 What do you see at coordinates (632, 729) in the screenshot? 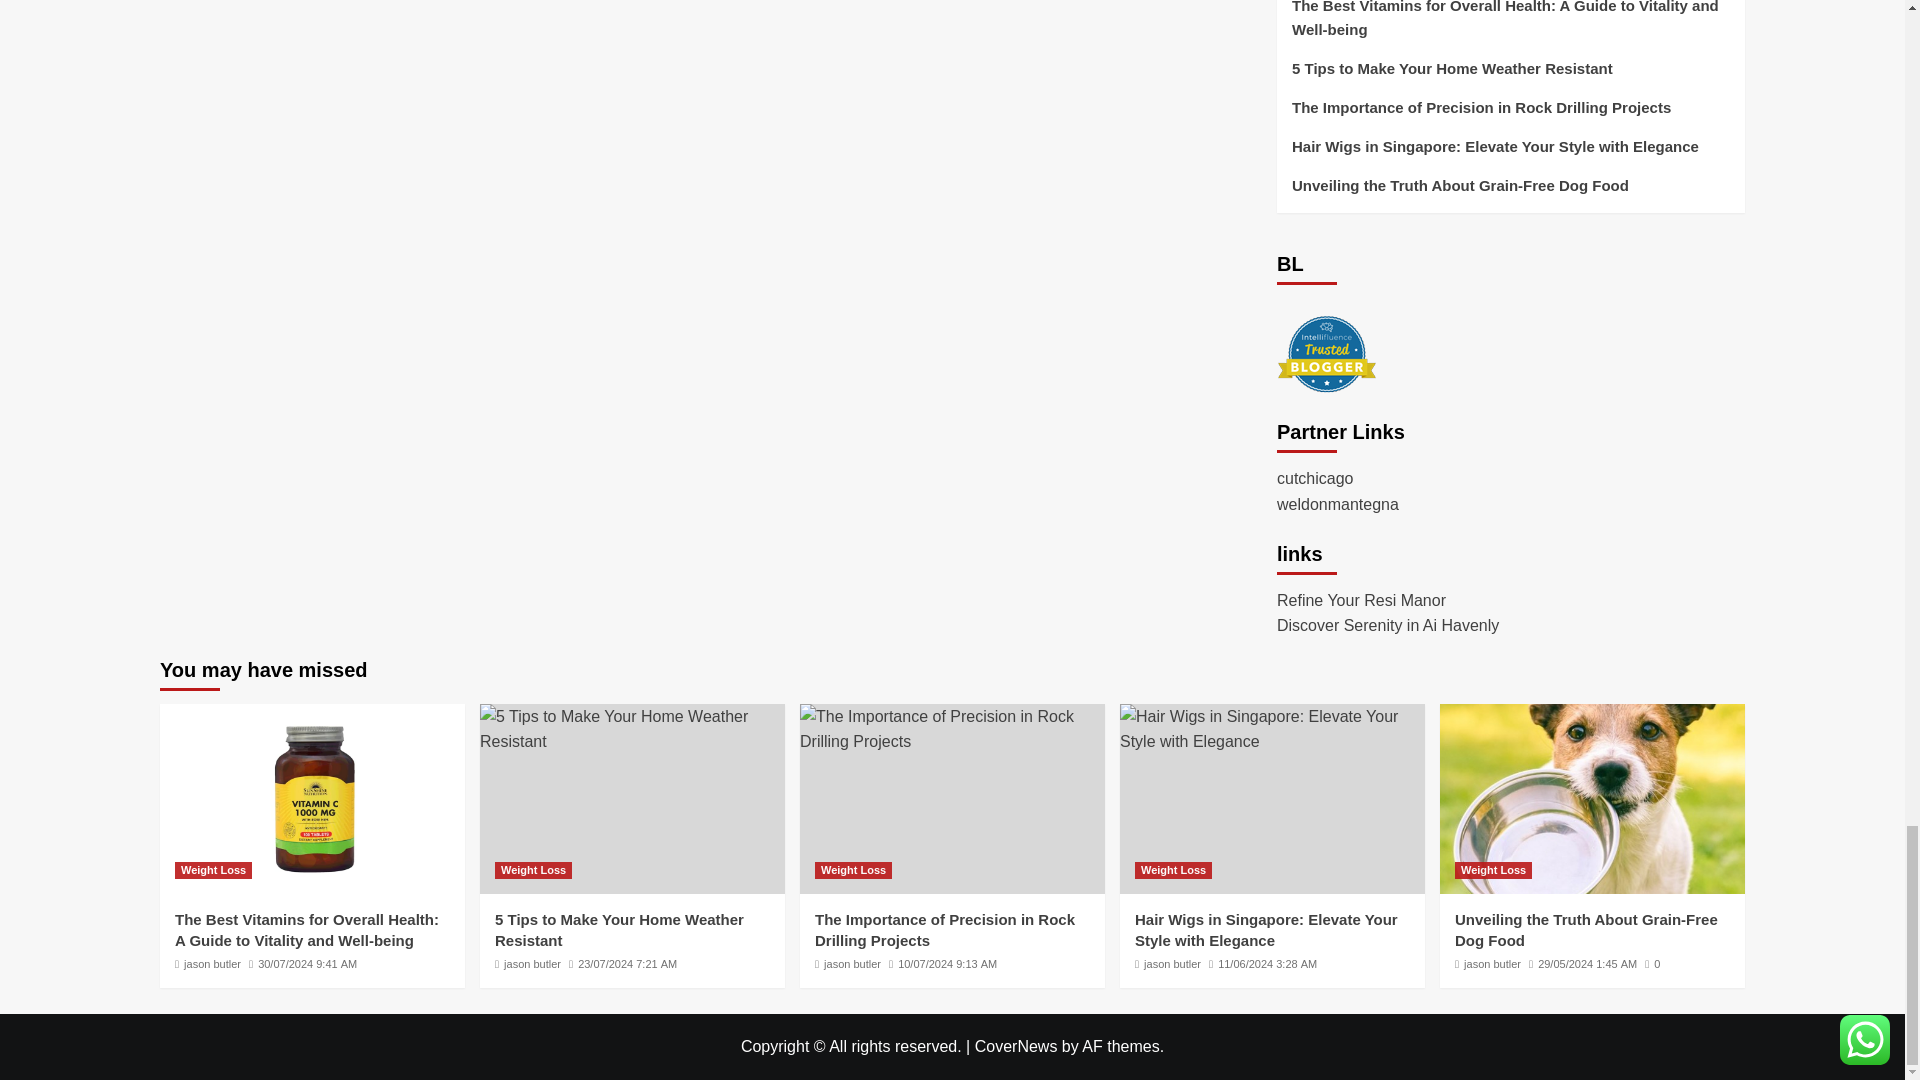
I see `5 Tips to Make Your Home Weather Resistant` at bounding box center [632, 729].